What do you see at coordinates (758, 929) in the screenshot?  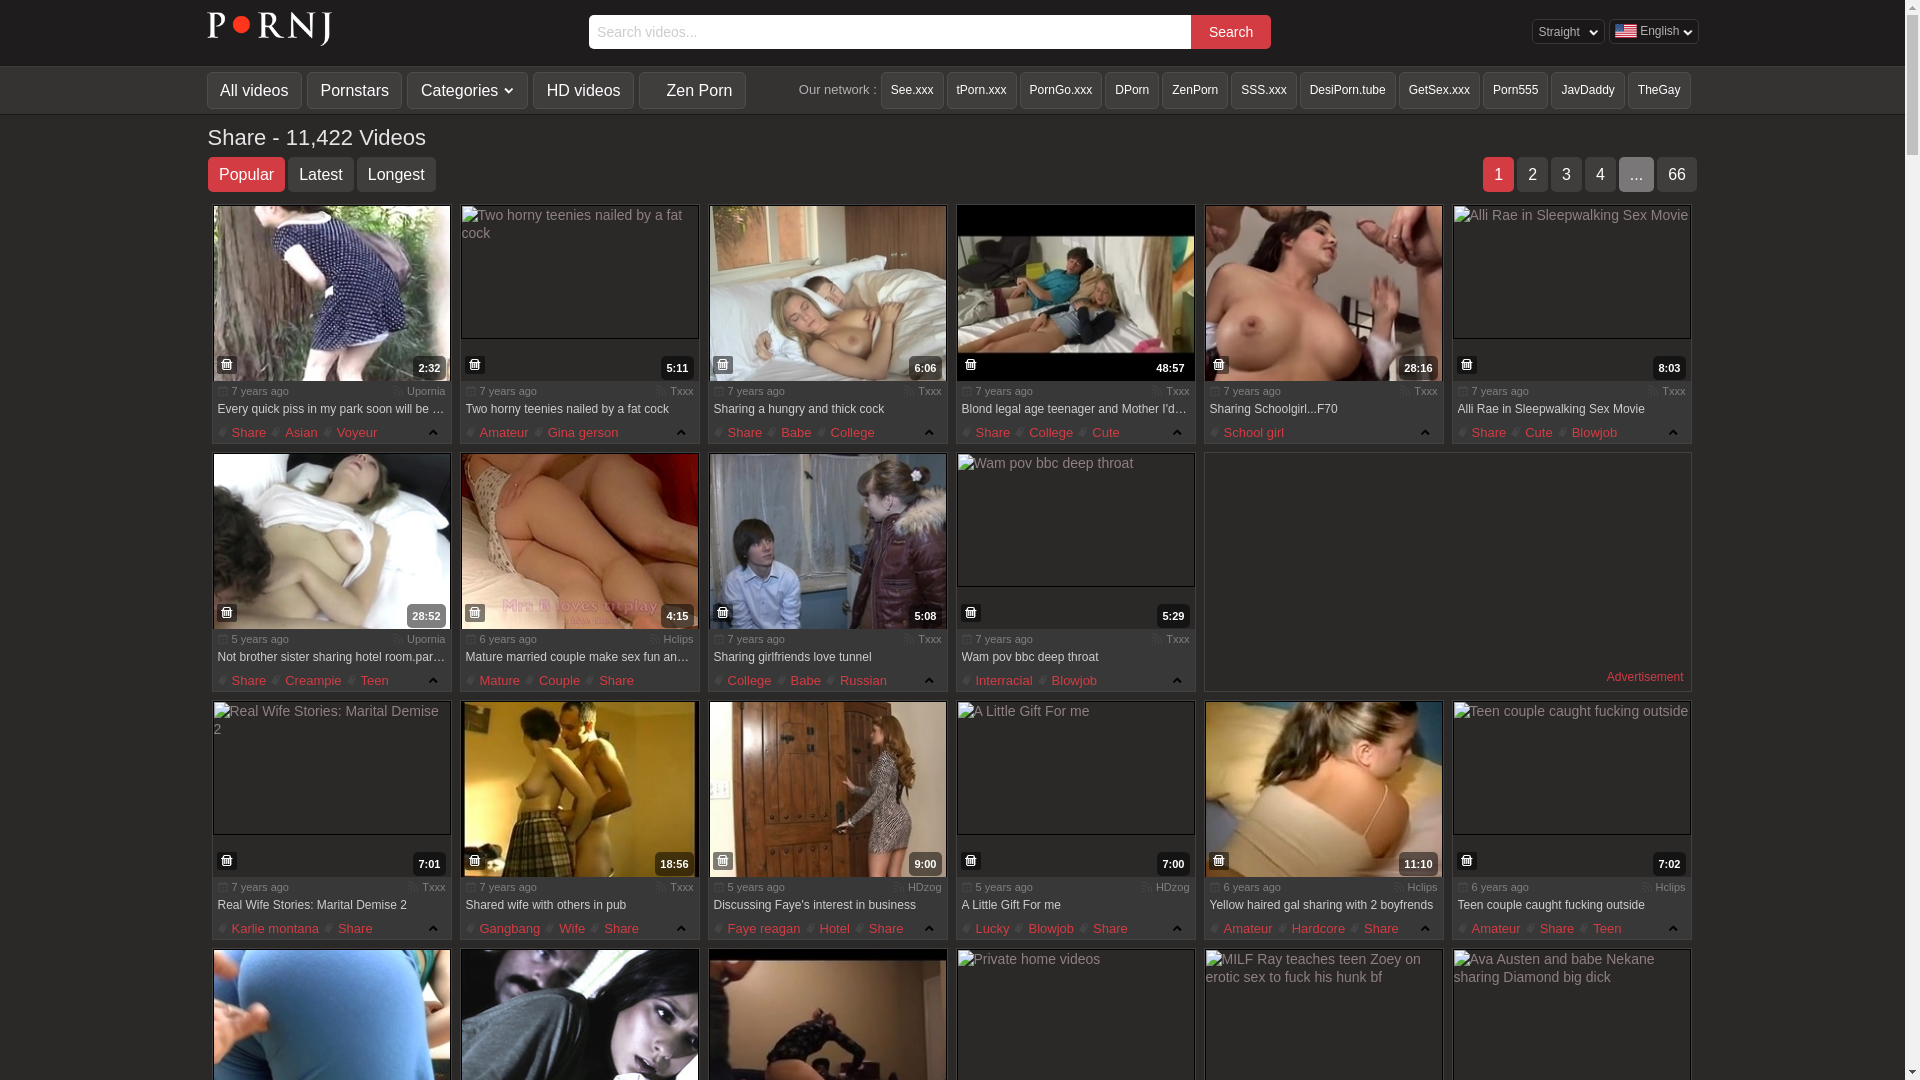 I see `Faye reagan` at bounding box center [758, 929].